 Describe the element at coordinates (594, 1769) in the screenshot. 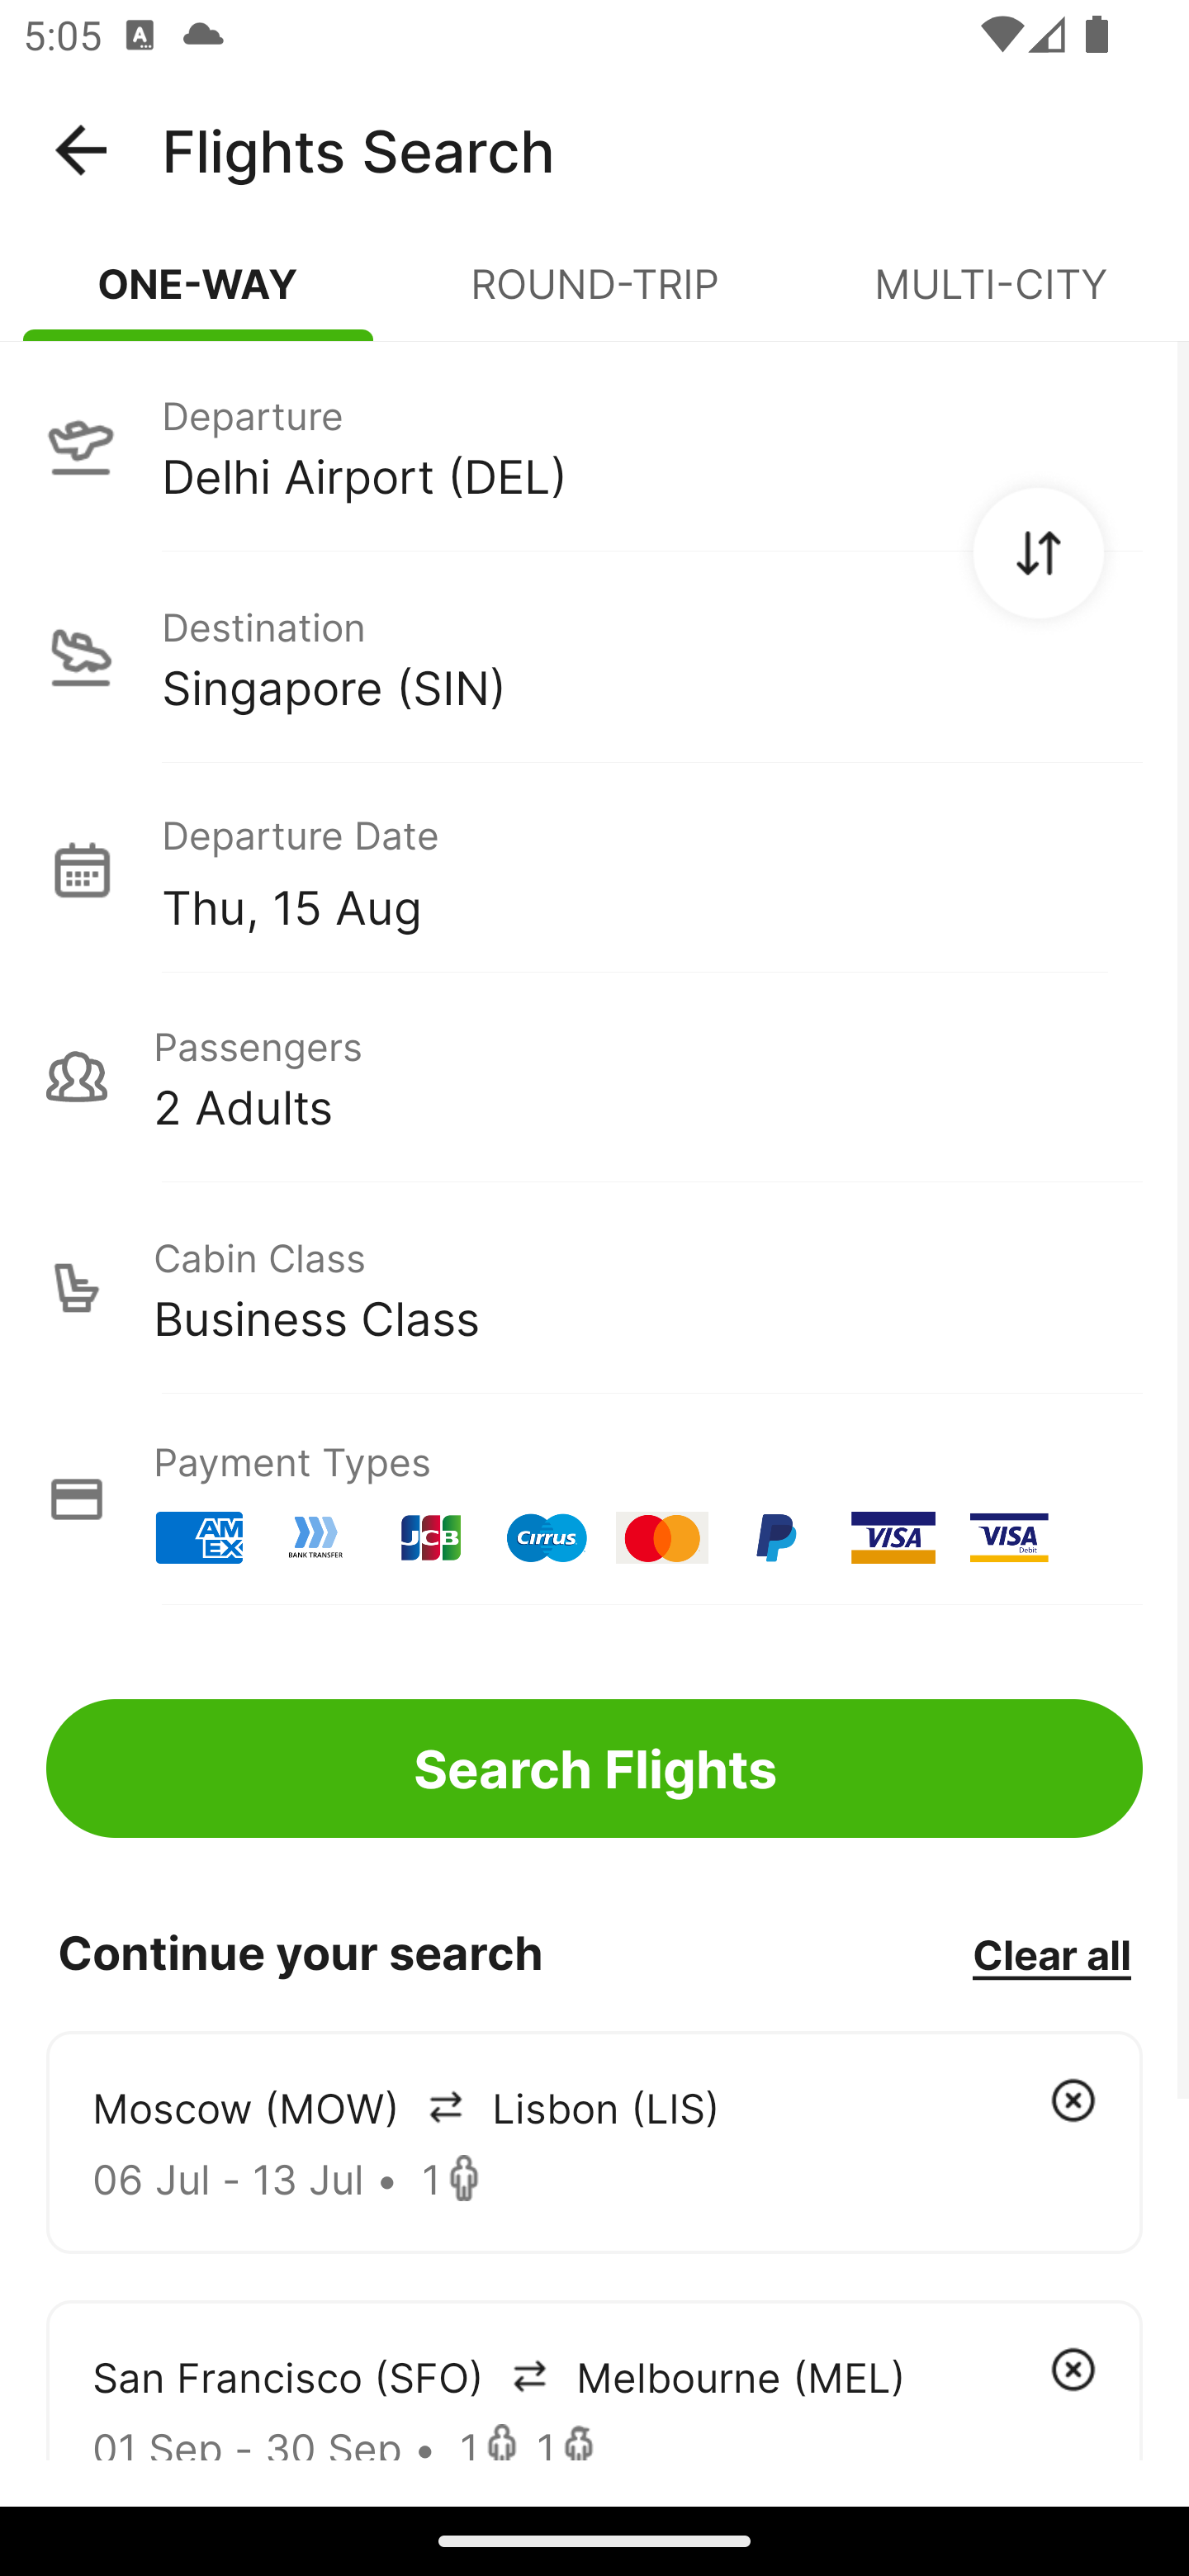

I see `Search Flights` at that location.